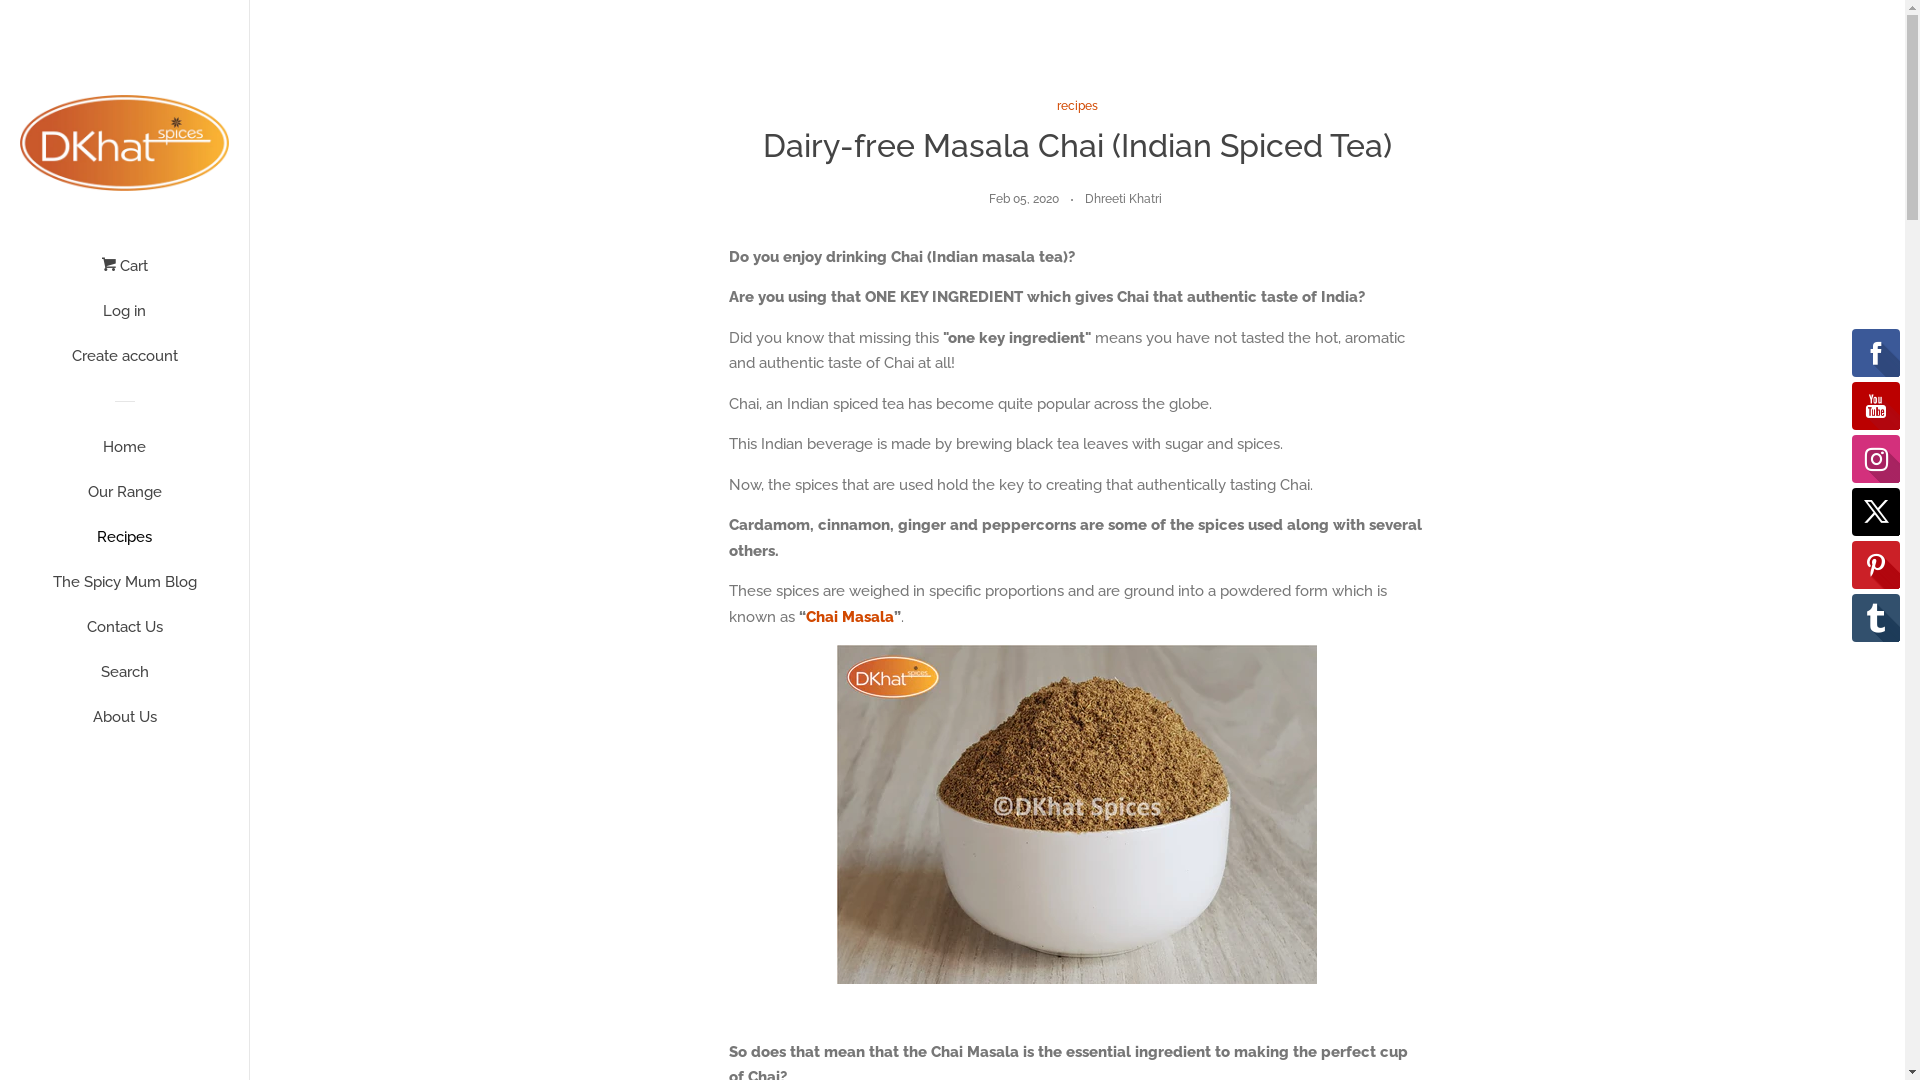 The image size is (1920, 1080). Describe the element at coordinates (124, 544) in the screenshot. I see `Recipes` at that location.